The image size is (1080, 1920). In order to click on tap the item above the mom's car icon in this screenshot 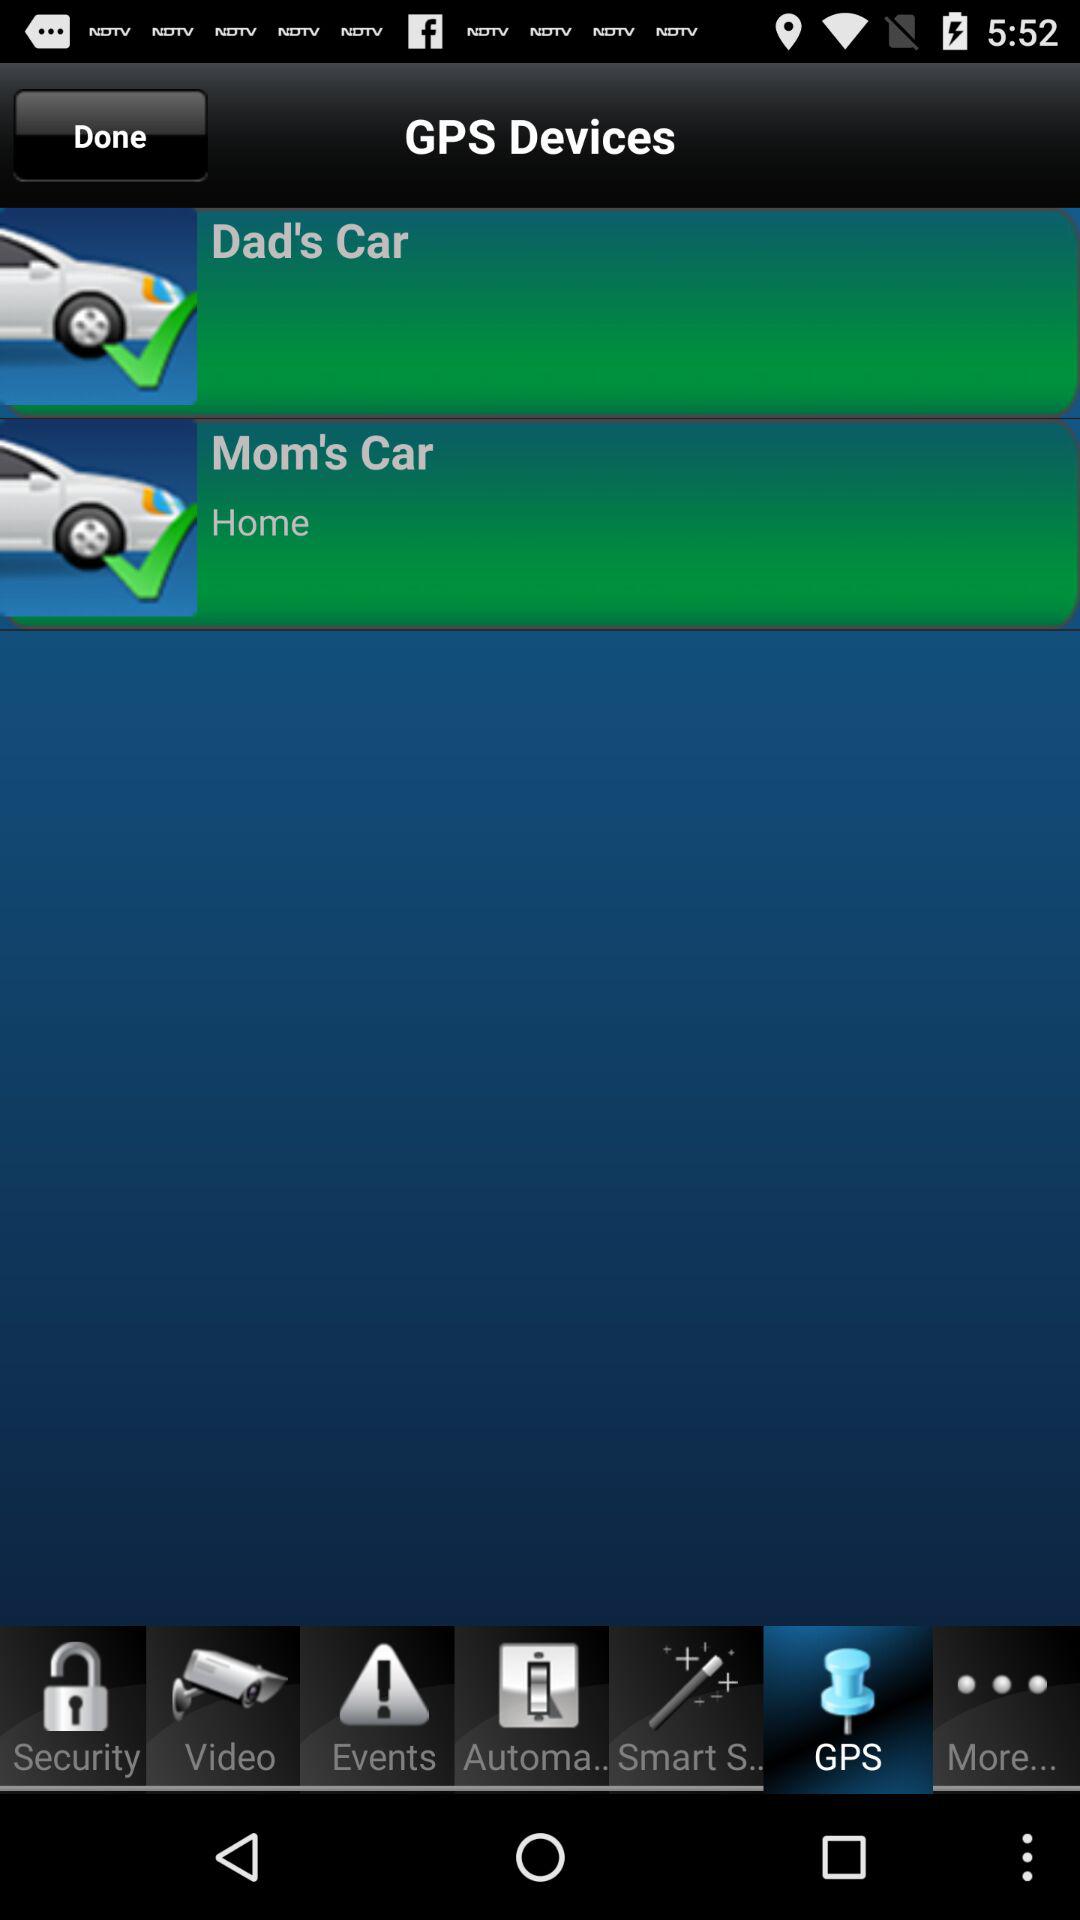, I will do `click(636, 310)`.